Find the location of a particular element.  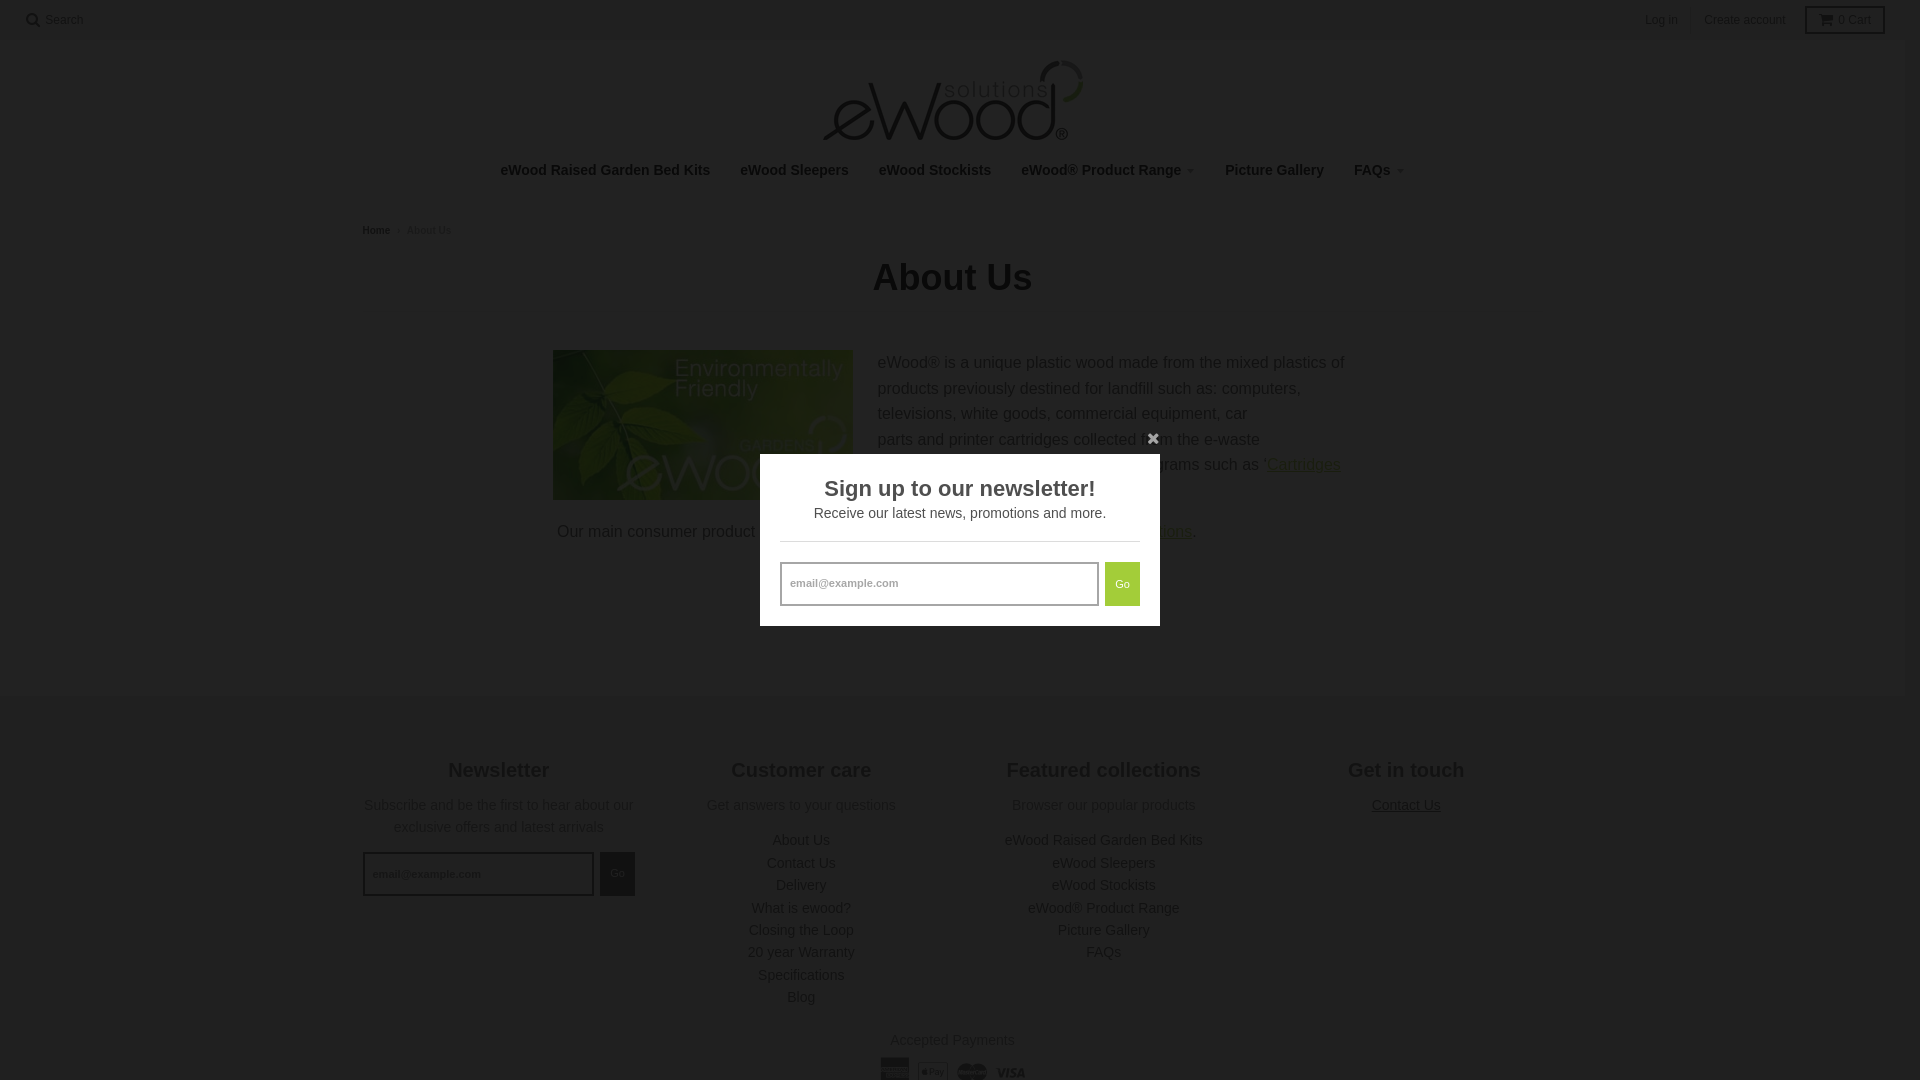

0 Cart is located at coordinates (1845, 20).